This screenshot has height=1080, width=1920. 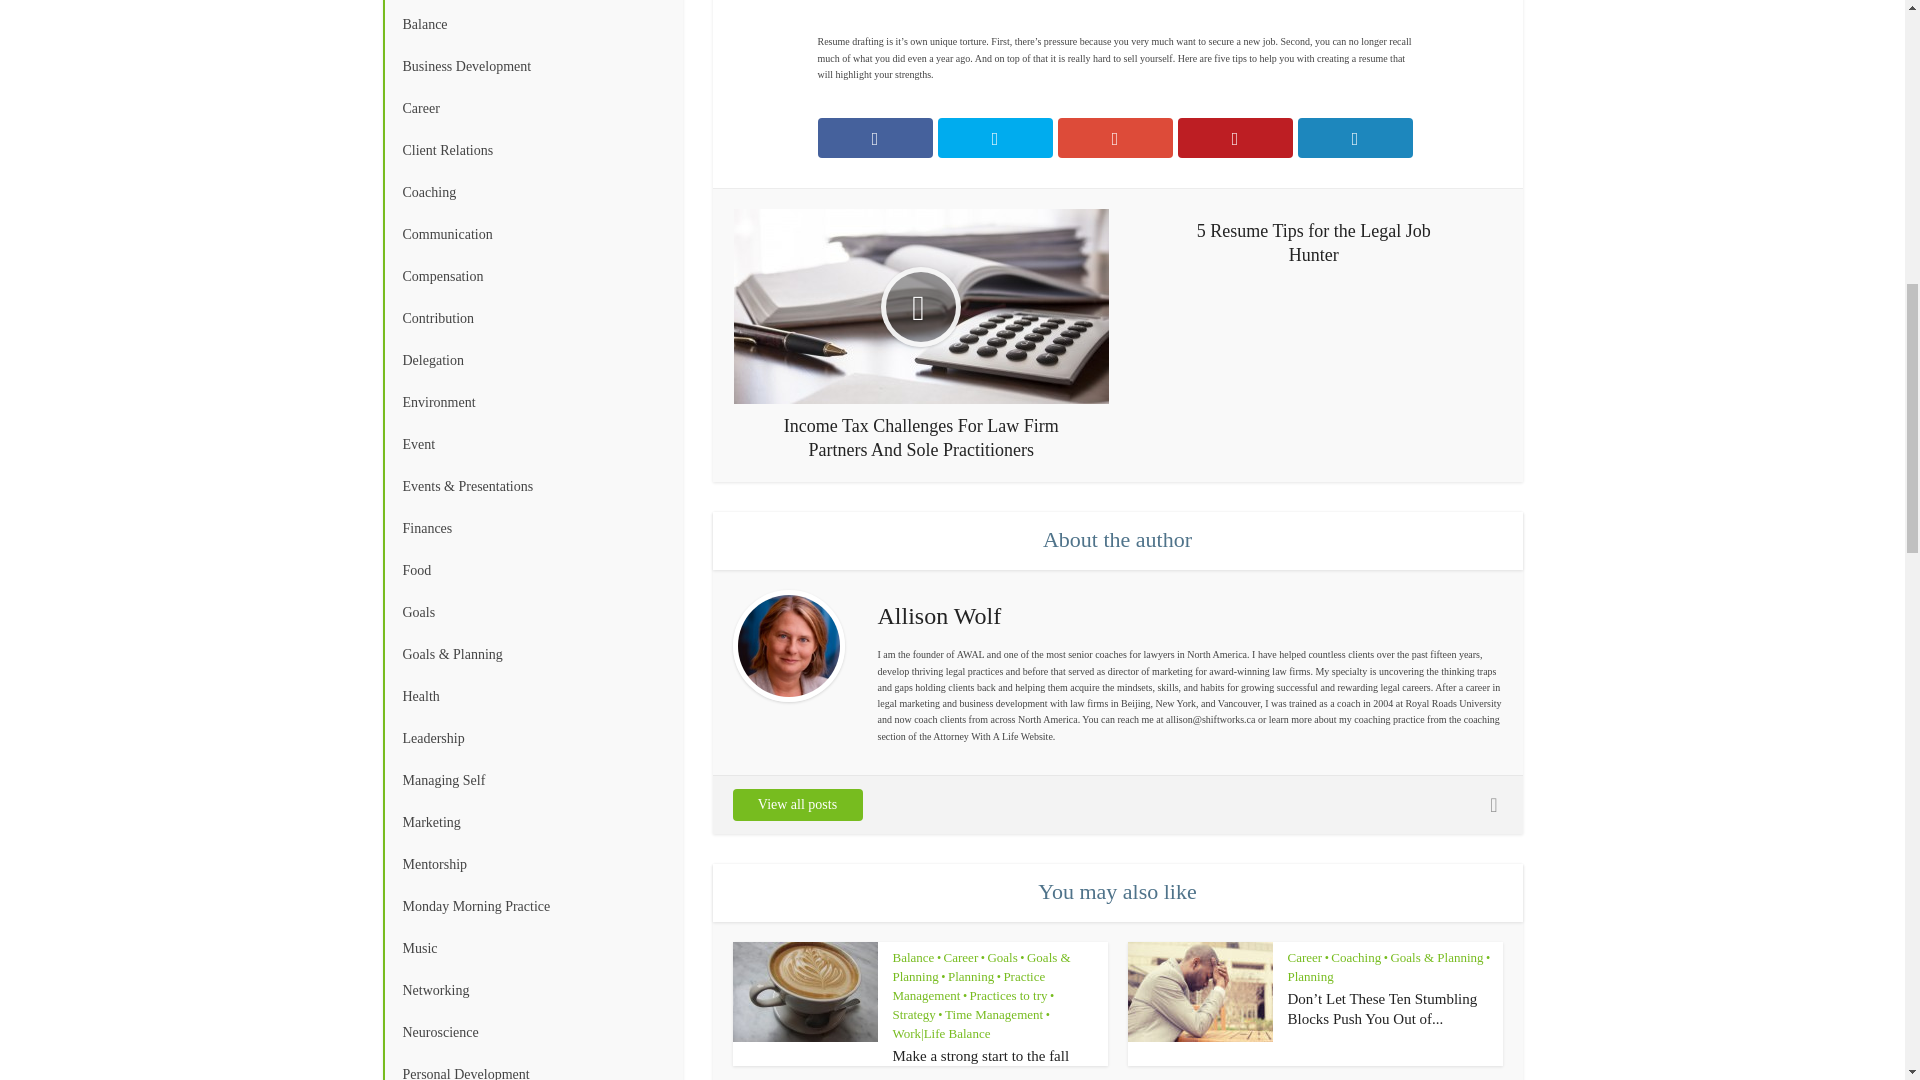 What do you see at coordinates (532, 150) in the screenshot?
I see `Client Relations` at bounding box center [532, 150].